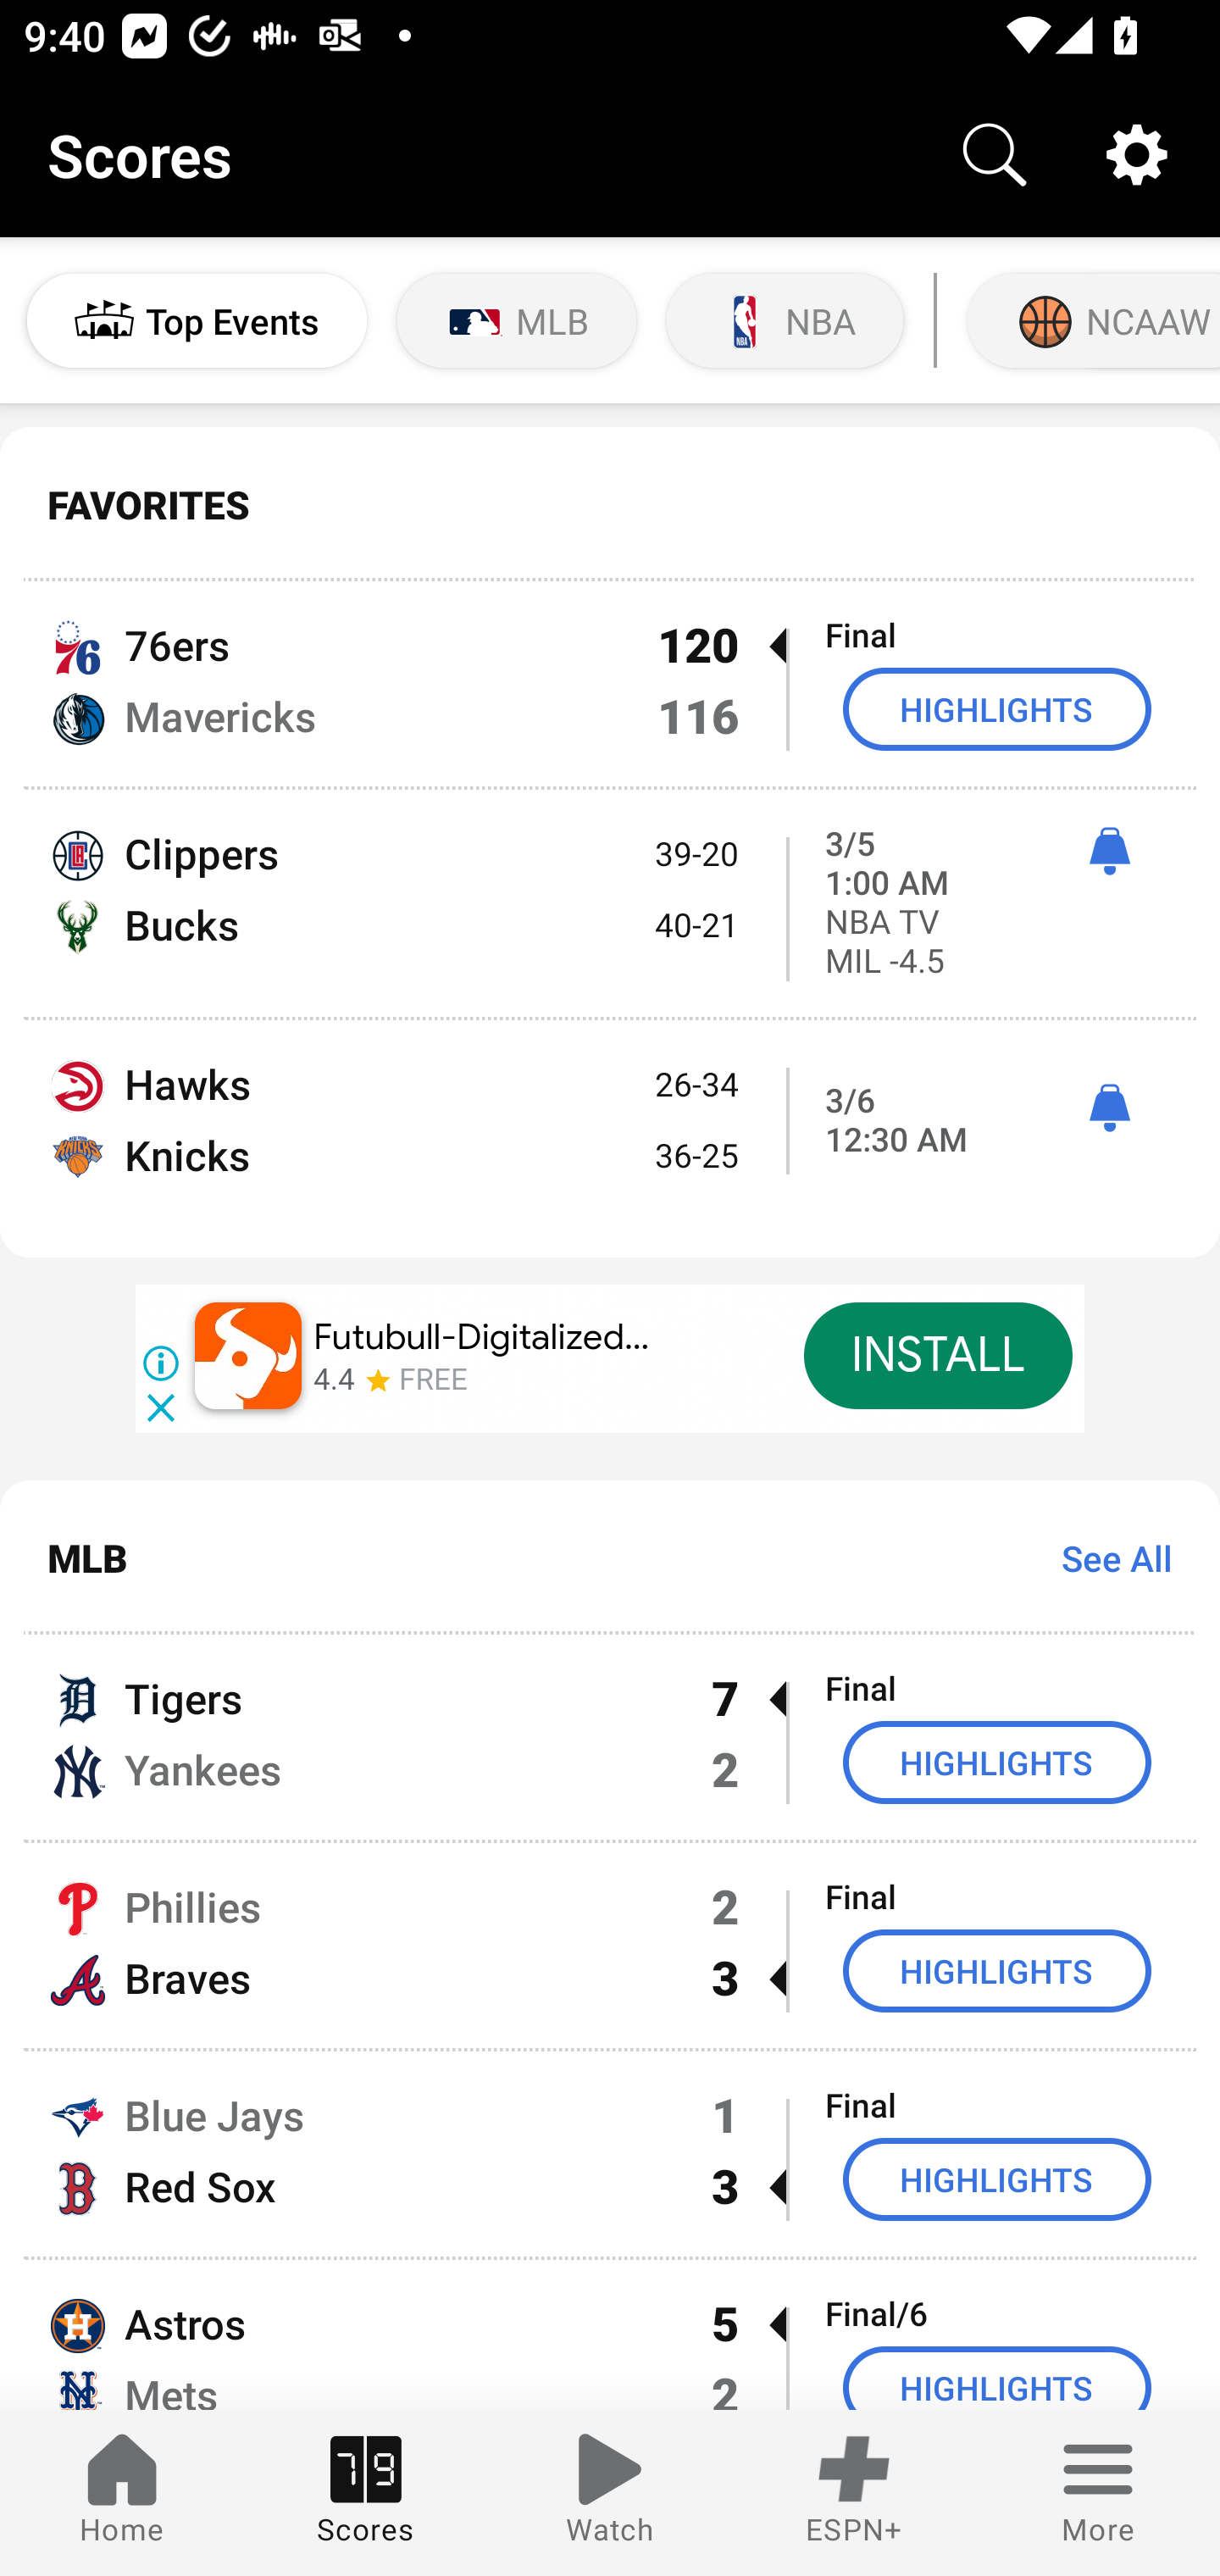 The height and width of the screenshot is (2576, 1220). I want to click on  Top Events, so click(197, 320).